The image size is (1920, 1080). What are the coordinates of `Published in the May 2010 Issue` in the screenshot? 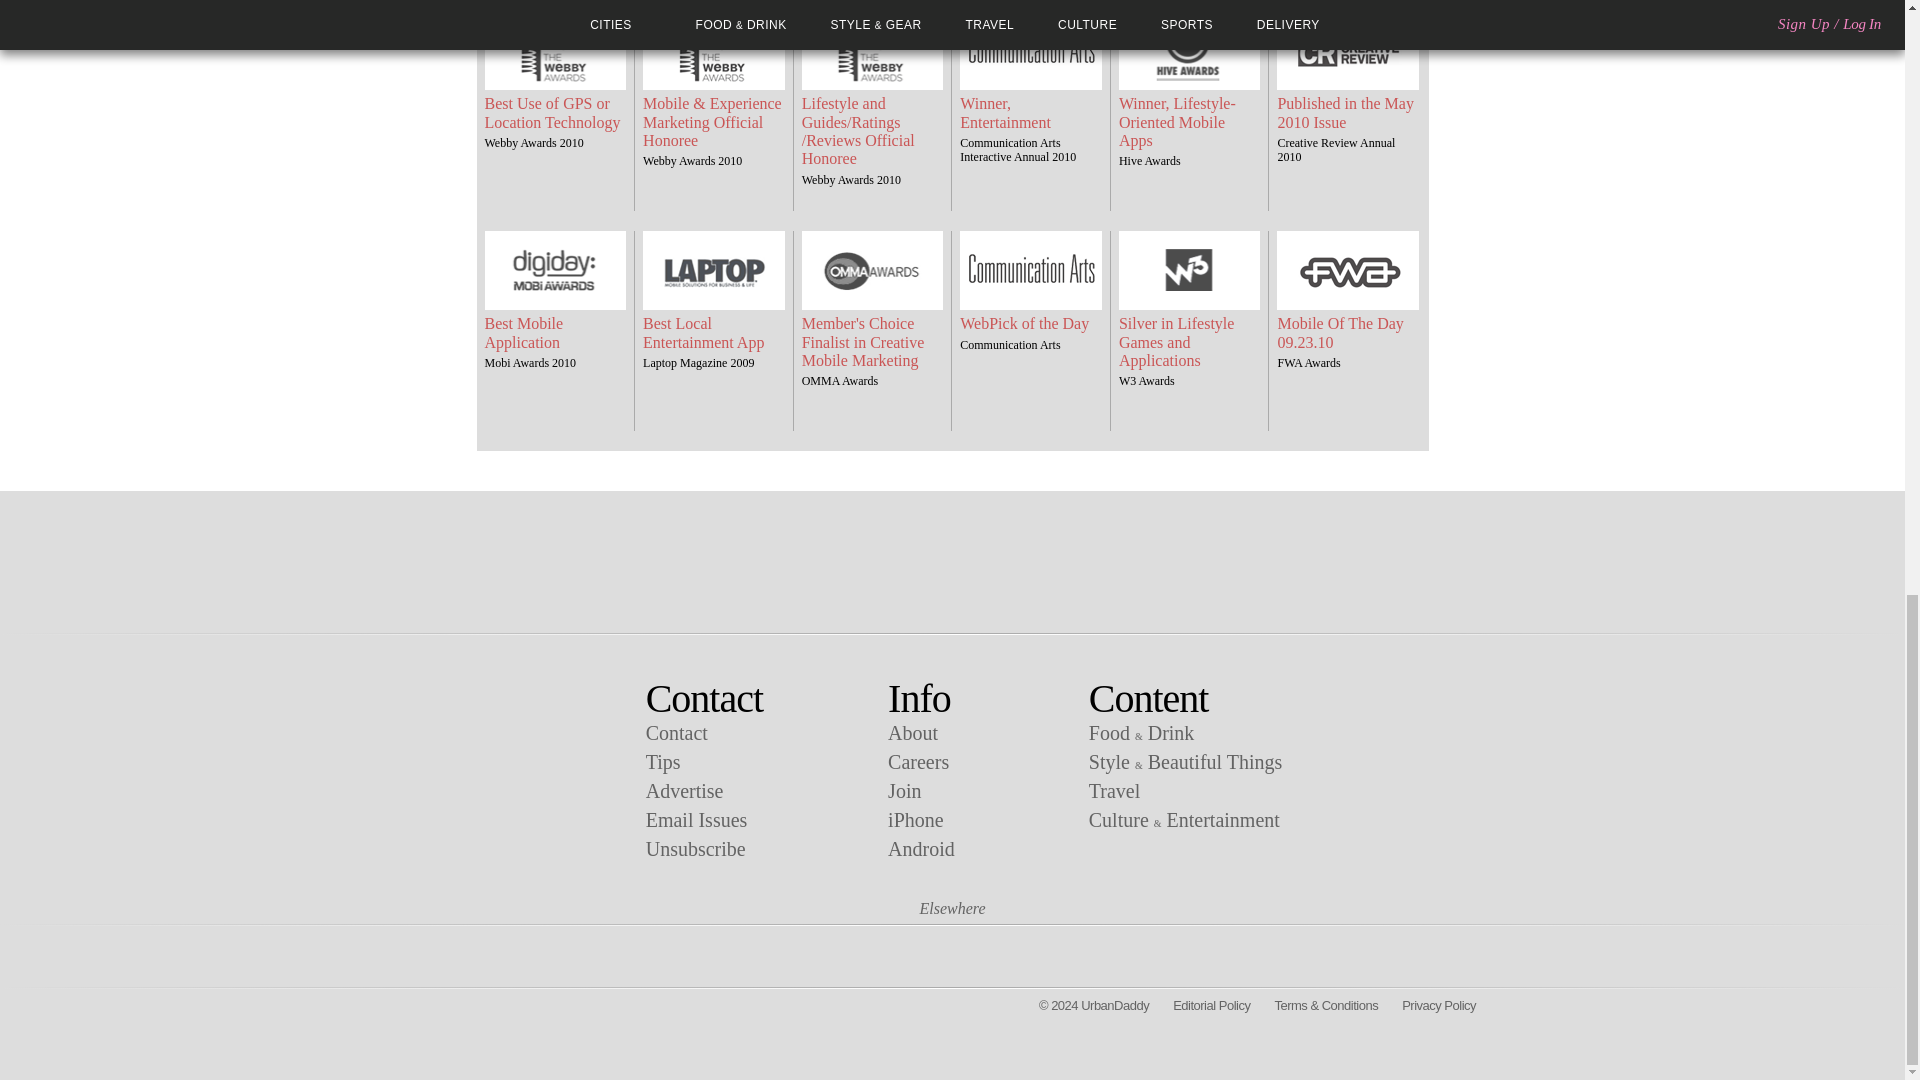 It's located at (1348, 113).